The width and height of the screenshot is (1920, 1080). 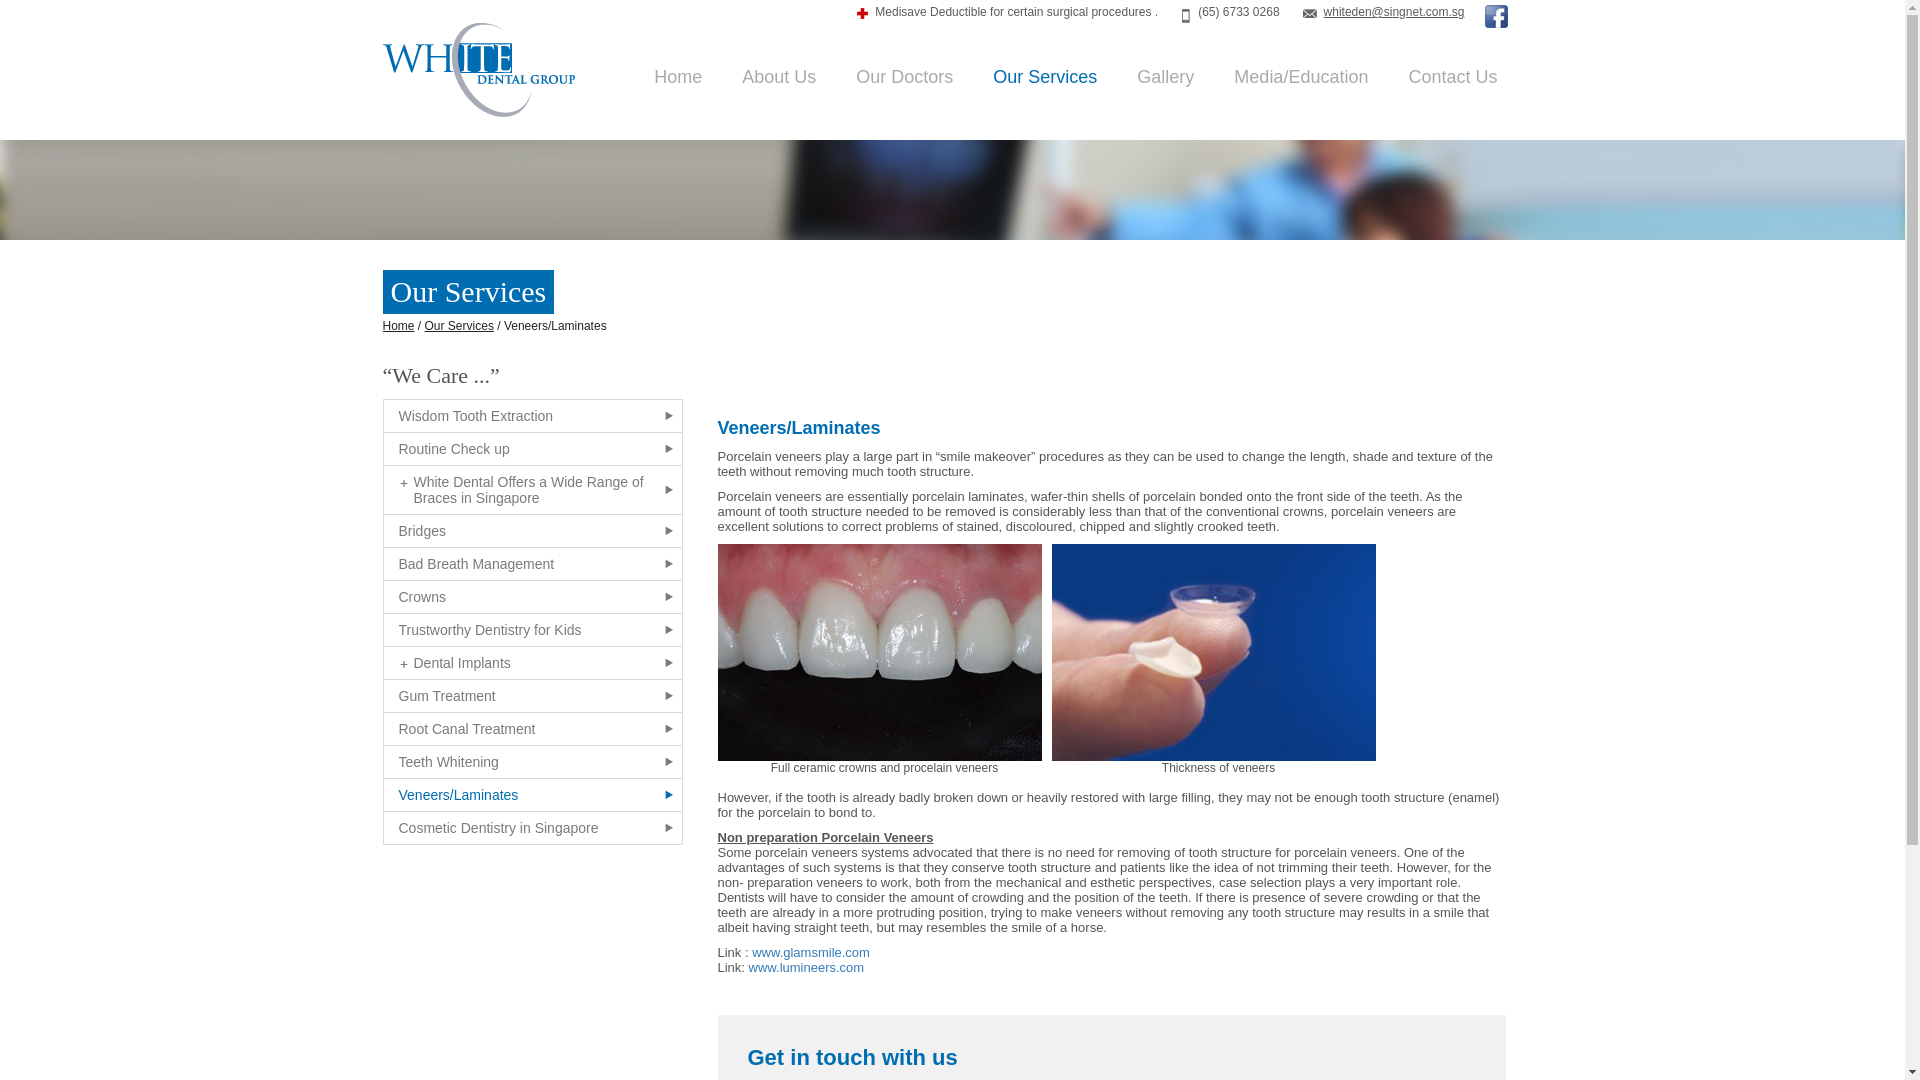 I want to click on About Us, so click(x=768, y=76).